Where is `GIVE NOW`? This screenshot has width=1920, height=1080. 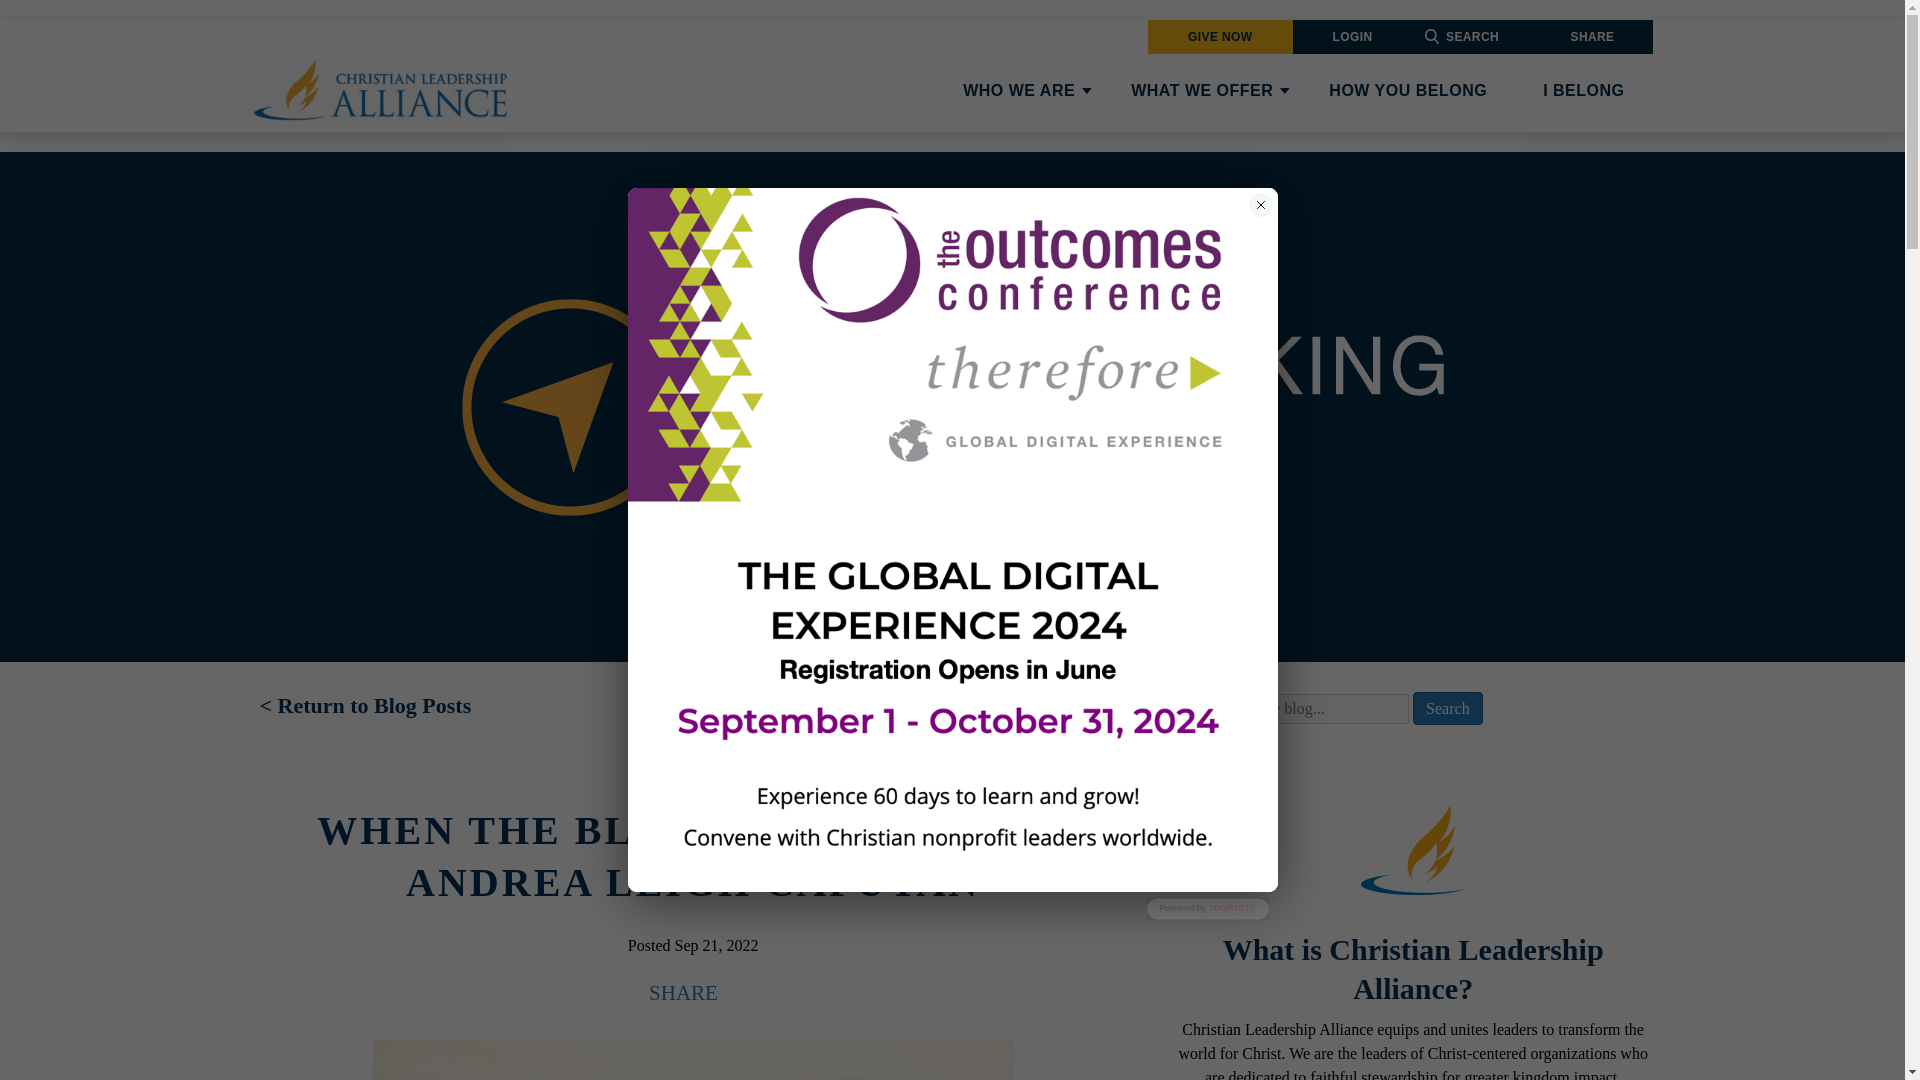
GIVE NOW is located at coordinates (1220, 36).